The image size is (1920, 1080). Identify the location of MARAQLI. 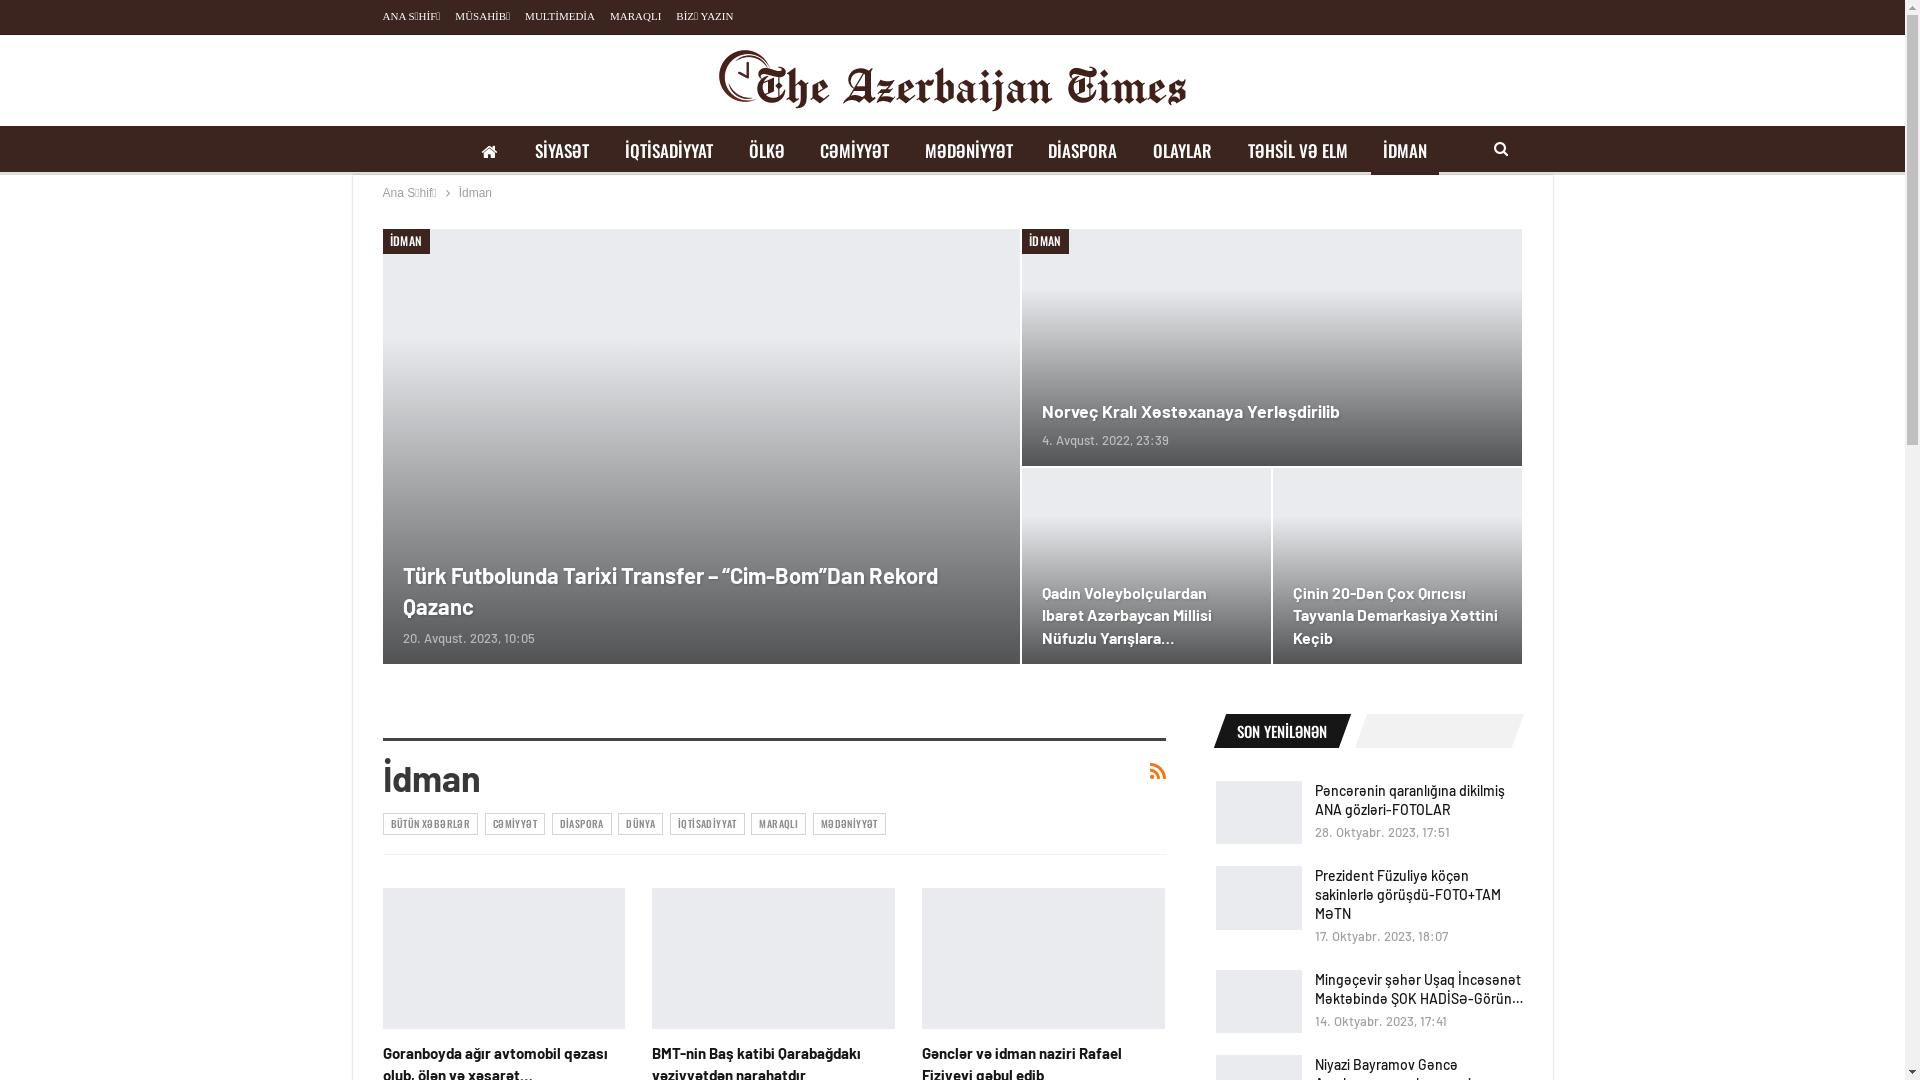
(636, 16).